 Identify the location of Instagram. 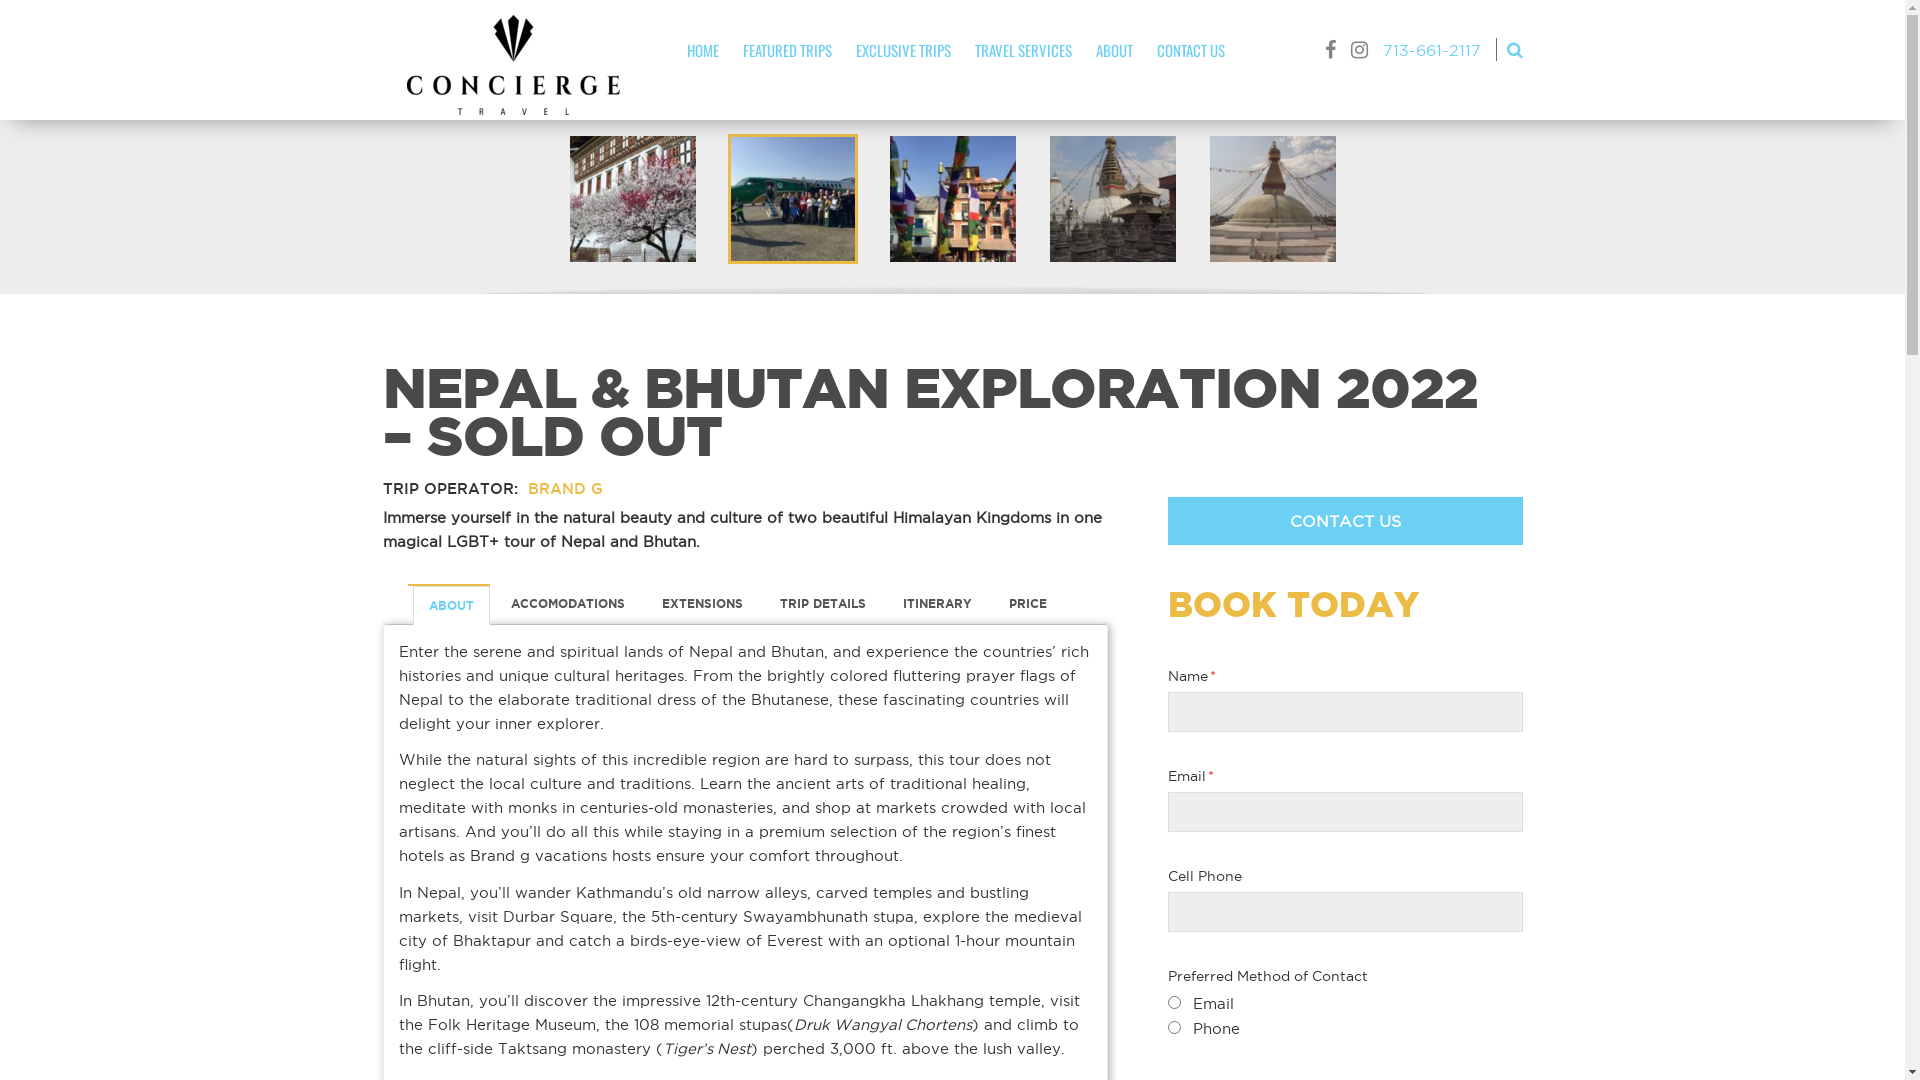
(1360, 50).